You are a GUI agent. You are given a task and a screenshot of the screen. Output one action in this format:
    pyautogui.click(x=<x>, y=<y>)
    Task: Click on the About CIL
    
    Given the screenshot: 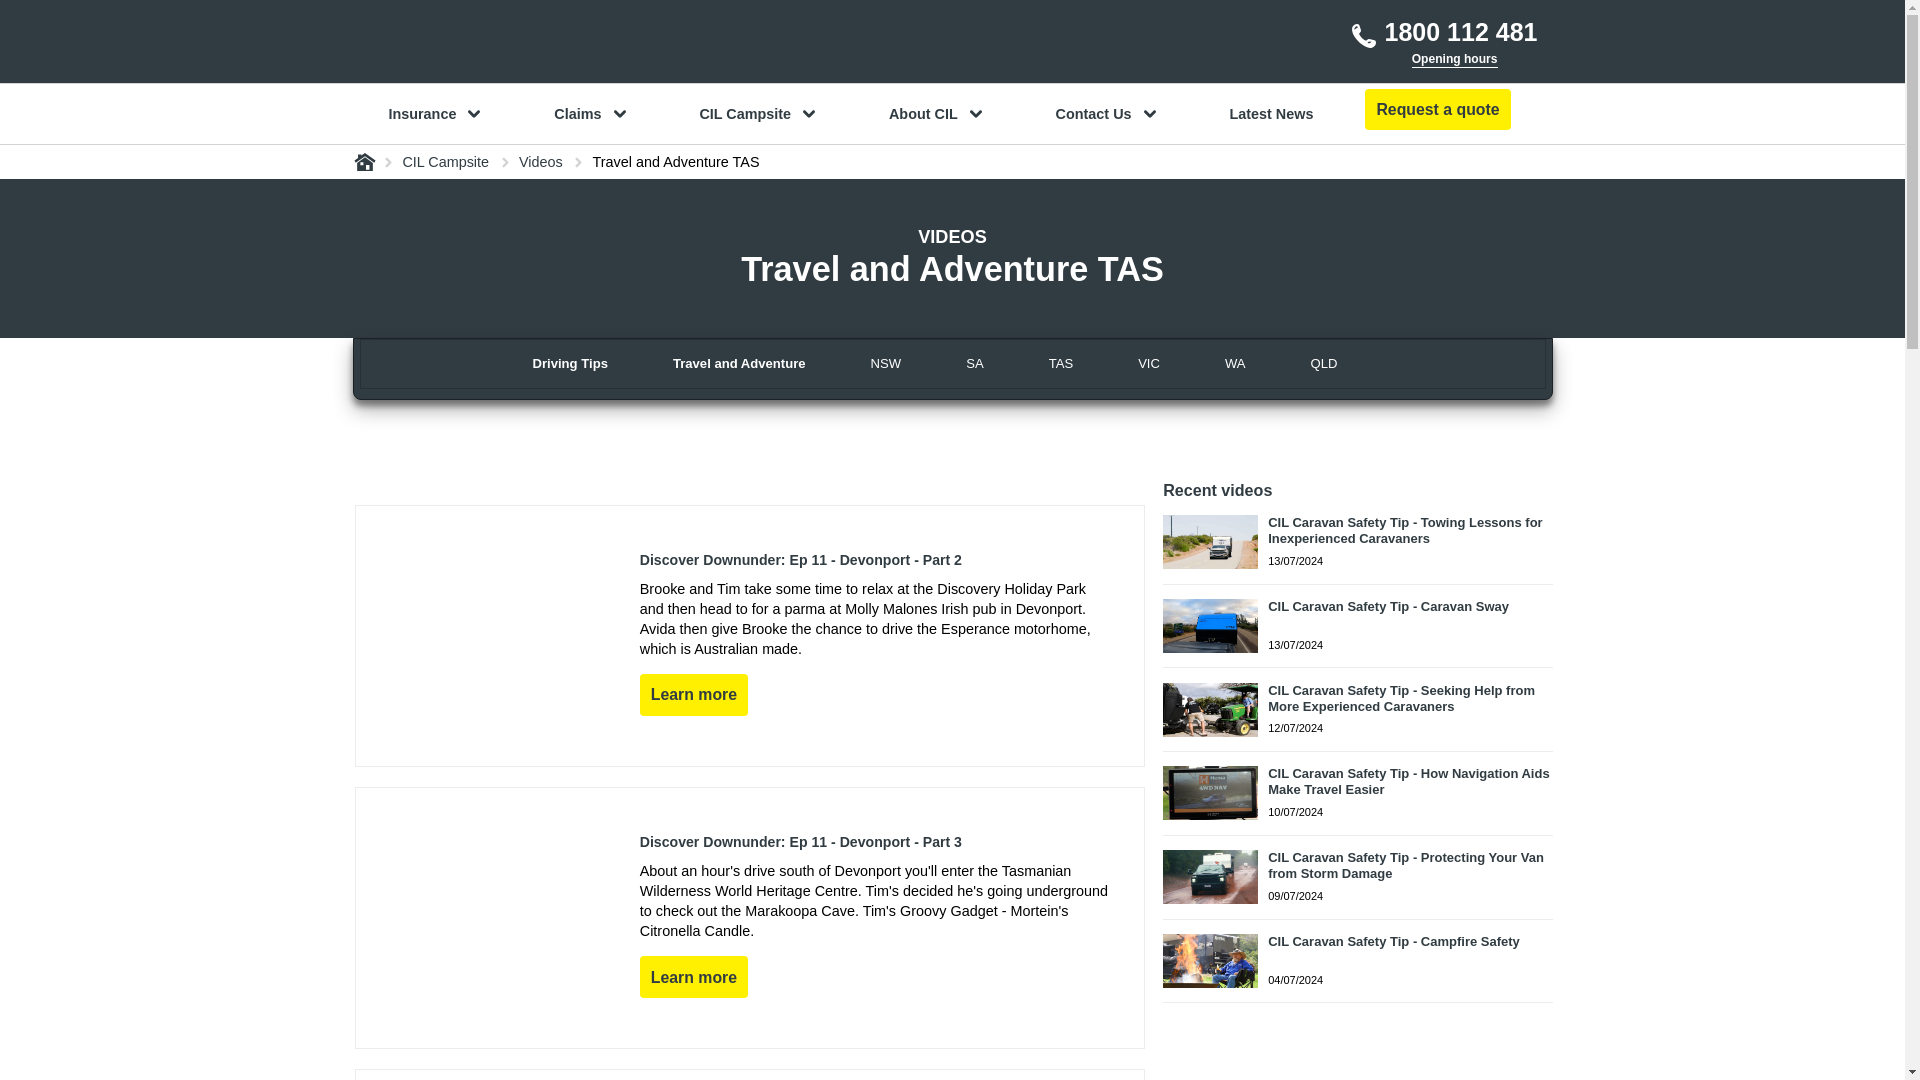 What is the action you would take?
    pyautogui.click(x=936, y=114)
    